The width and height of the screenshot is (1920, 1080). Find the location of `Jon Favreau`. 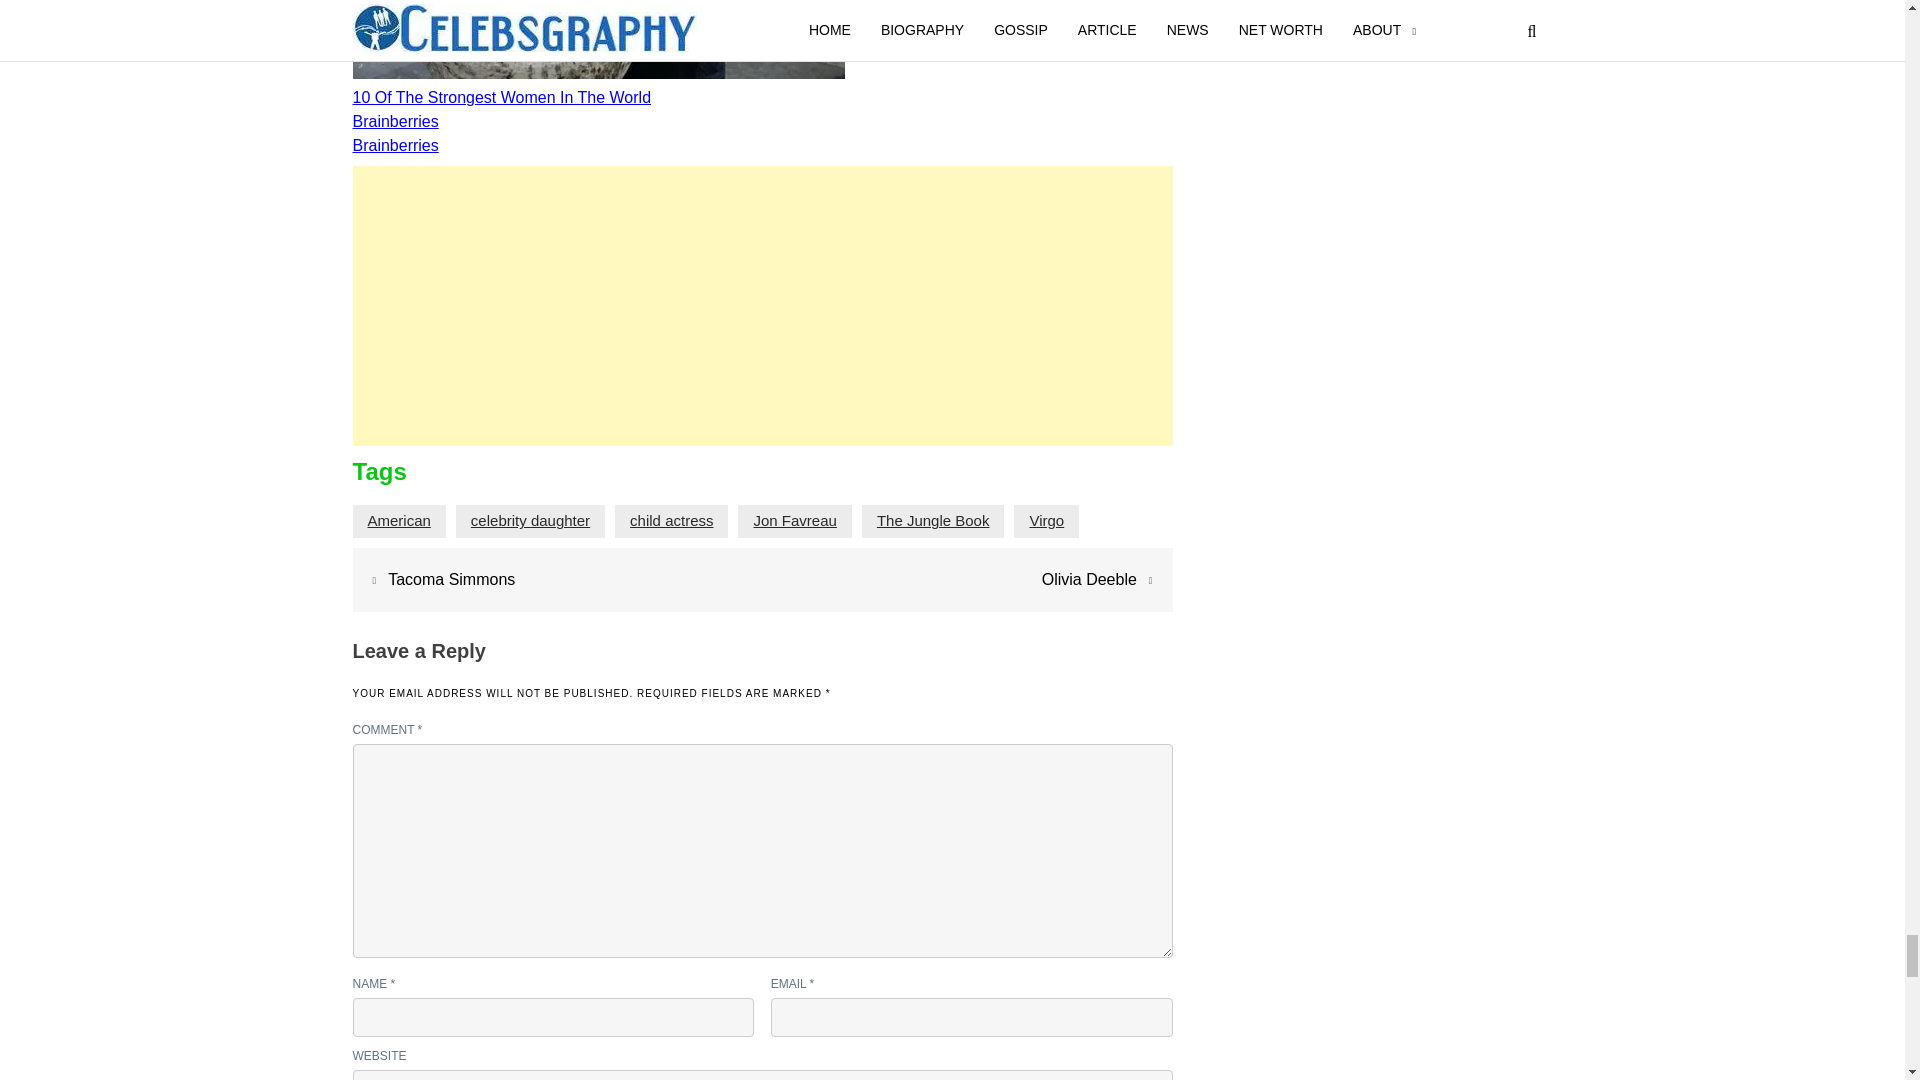

Jon Favreau is located at coordinates (794, 520).